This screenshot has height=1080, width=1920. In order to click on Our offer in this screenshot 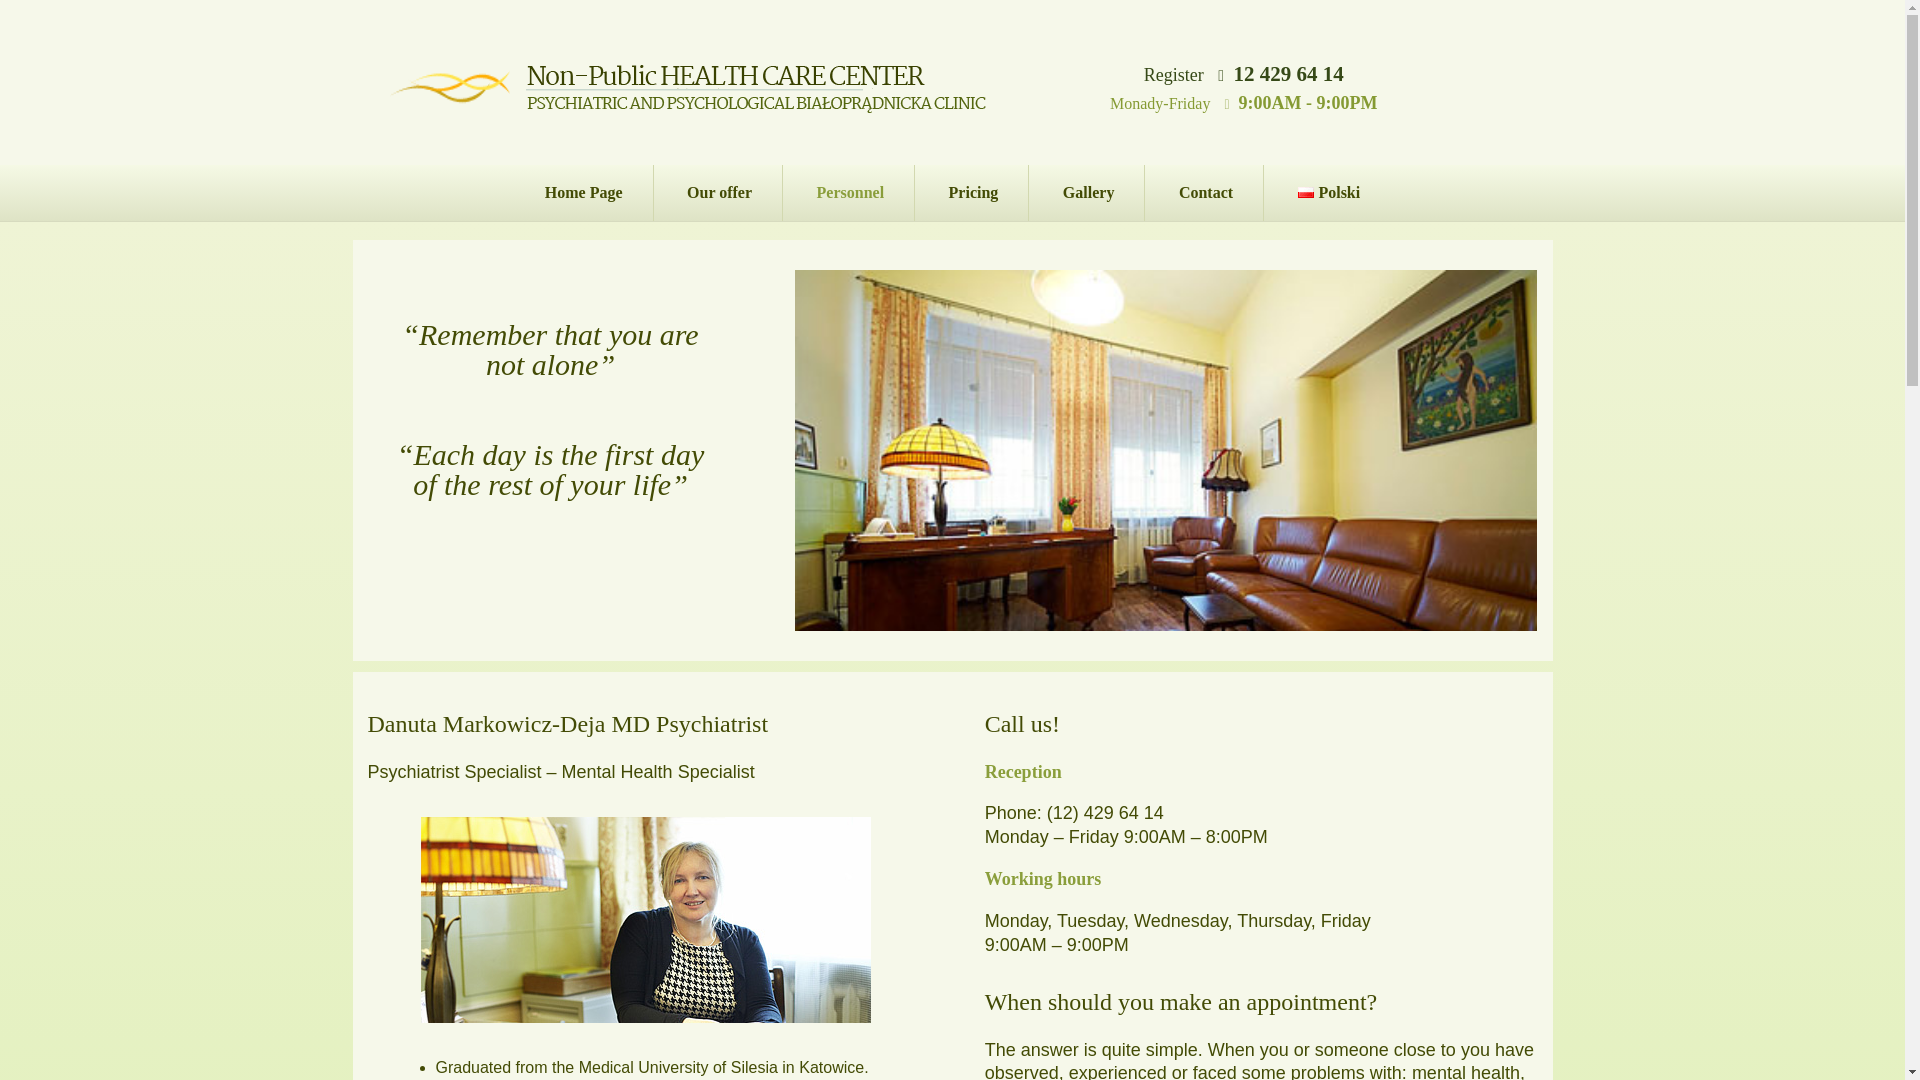, I will do `click(720, 193)`.